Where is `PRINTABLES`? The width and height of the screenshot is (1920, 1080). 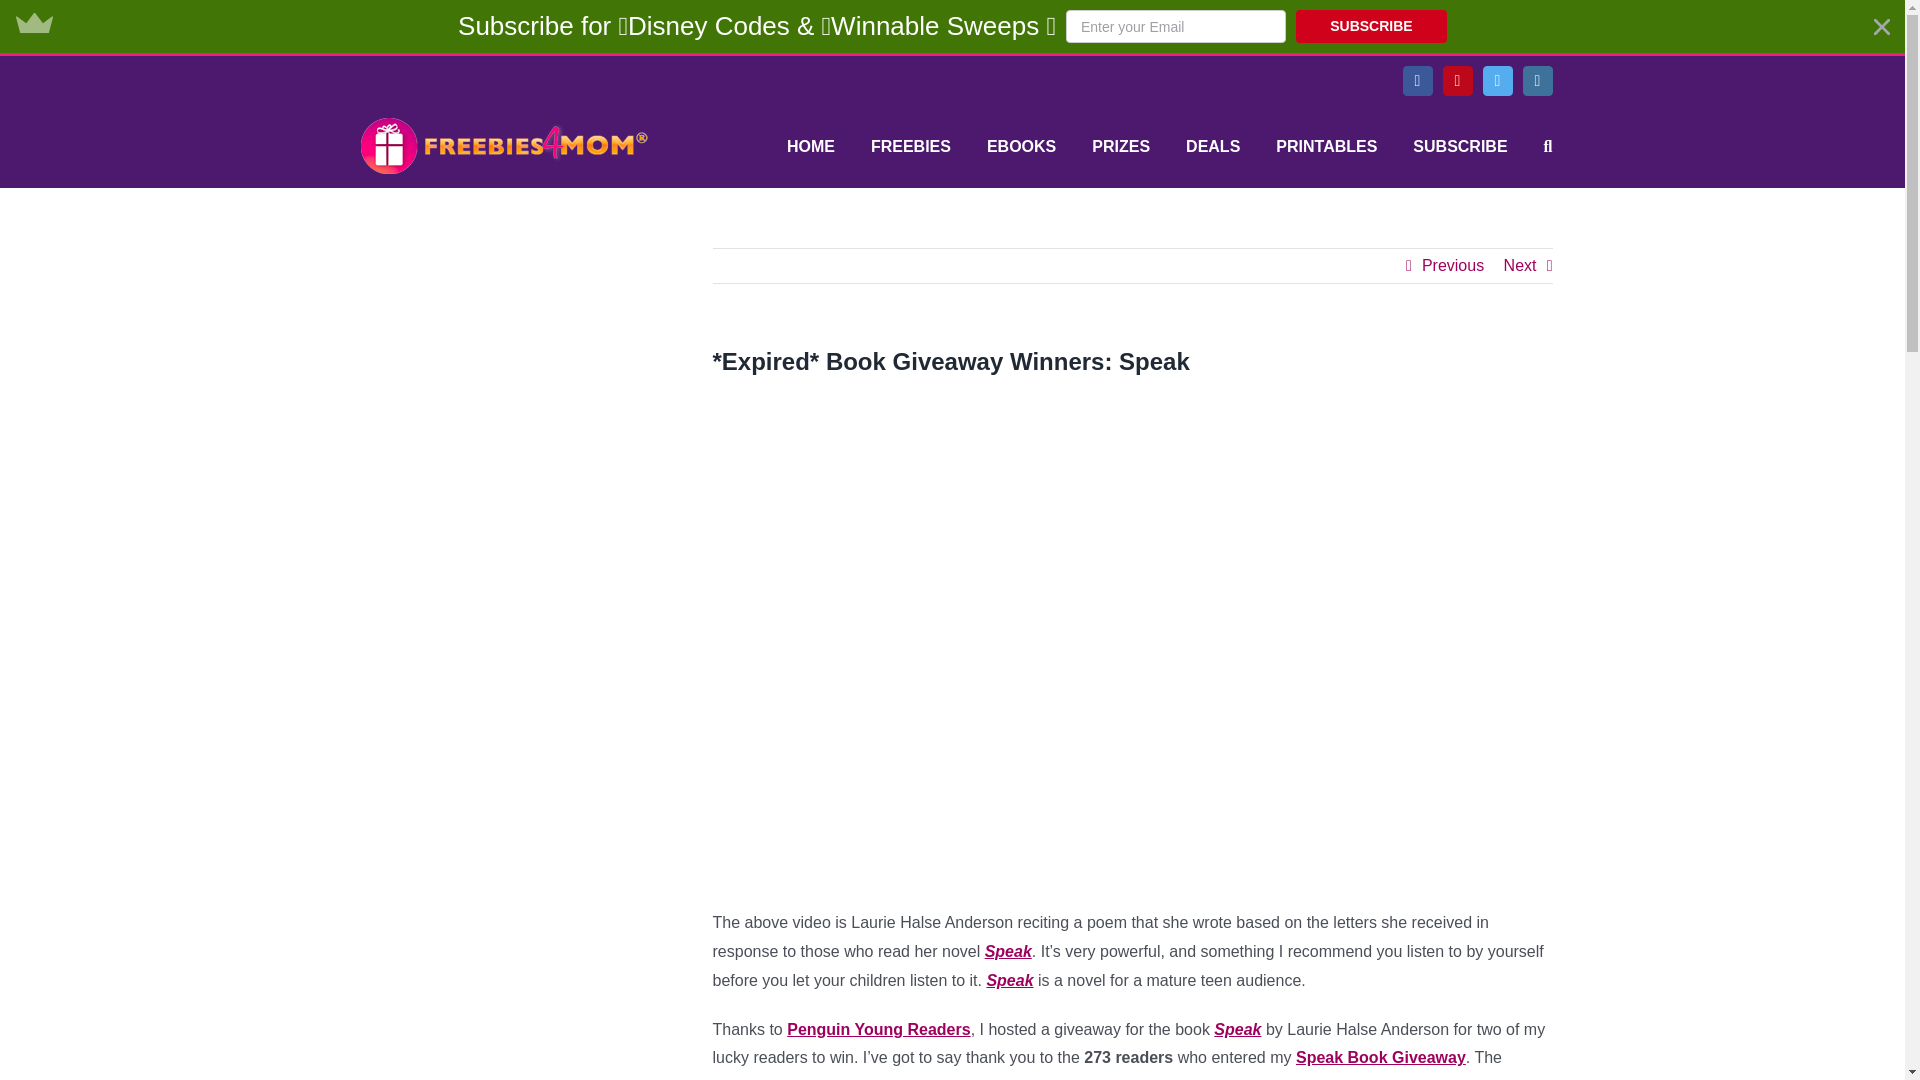 PRINTABLES is located at coordinates (1326, 146).